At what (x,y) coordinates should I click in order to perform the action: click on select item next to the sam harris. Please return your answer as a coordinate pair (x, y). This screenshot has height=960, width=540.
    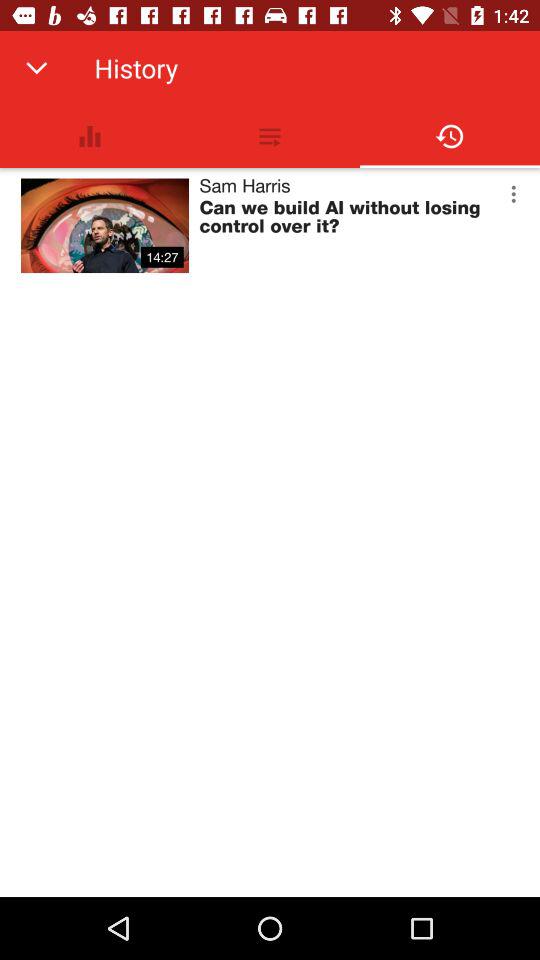
    Looking at the image, I should click on (513, 194).